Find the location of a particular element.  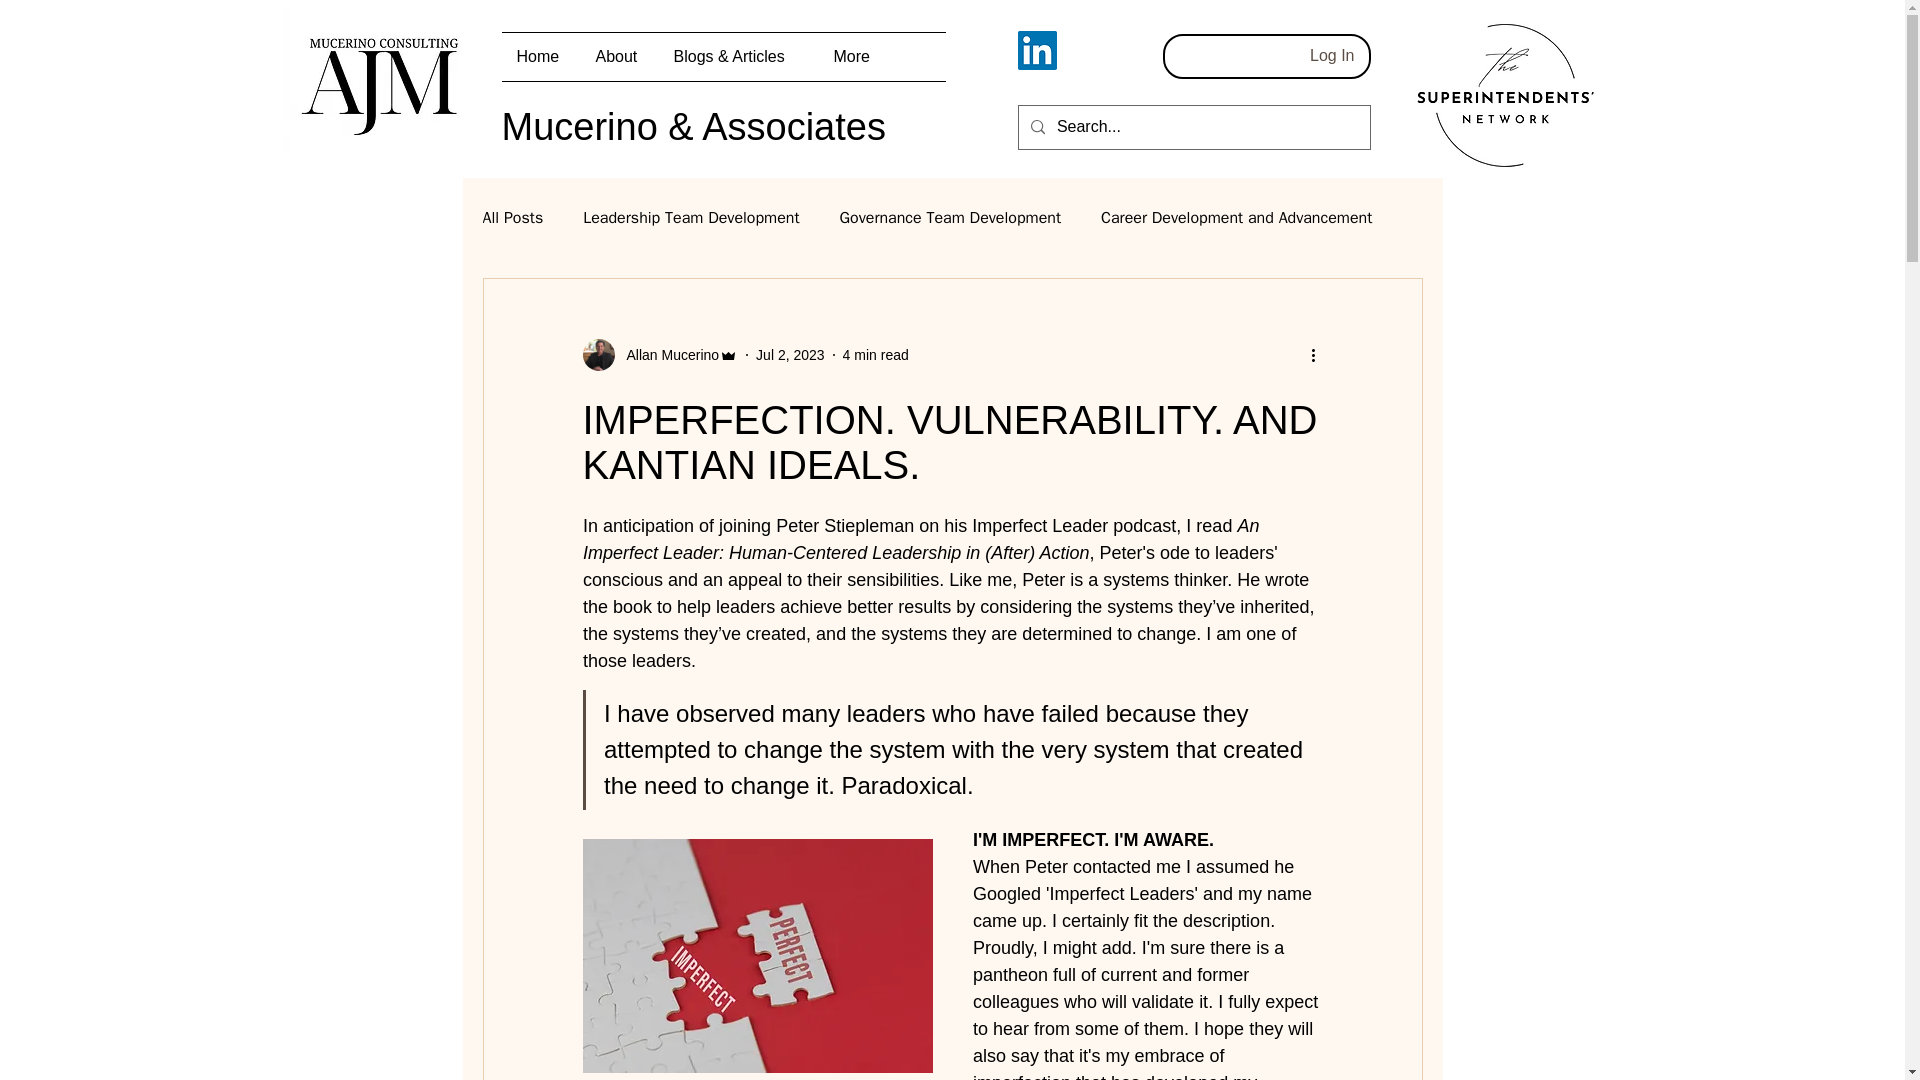

4 min read is located at coordinates (875, 353).